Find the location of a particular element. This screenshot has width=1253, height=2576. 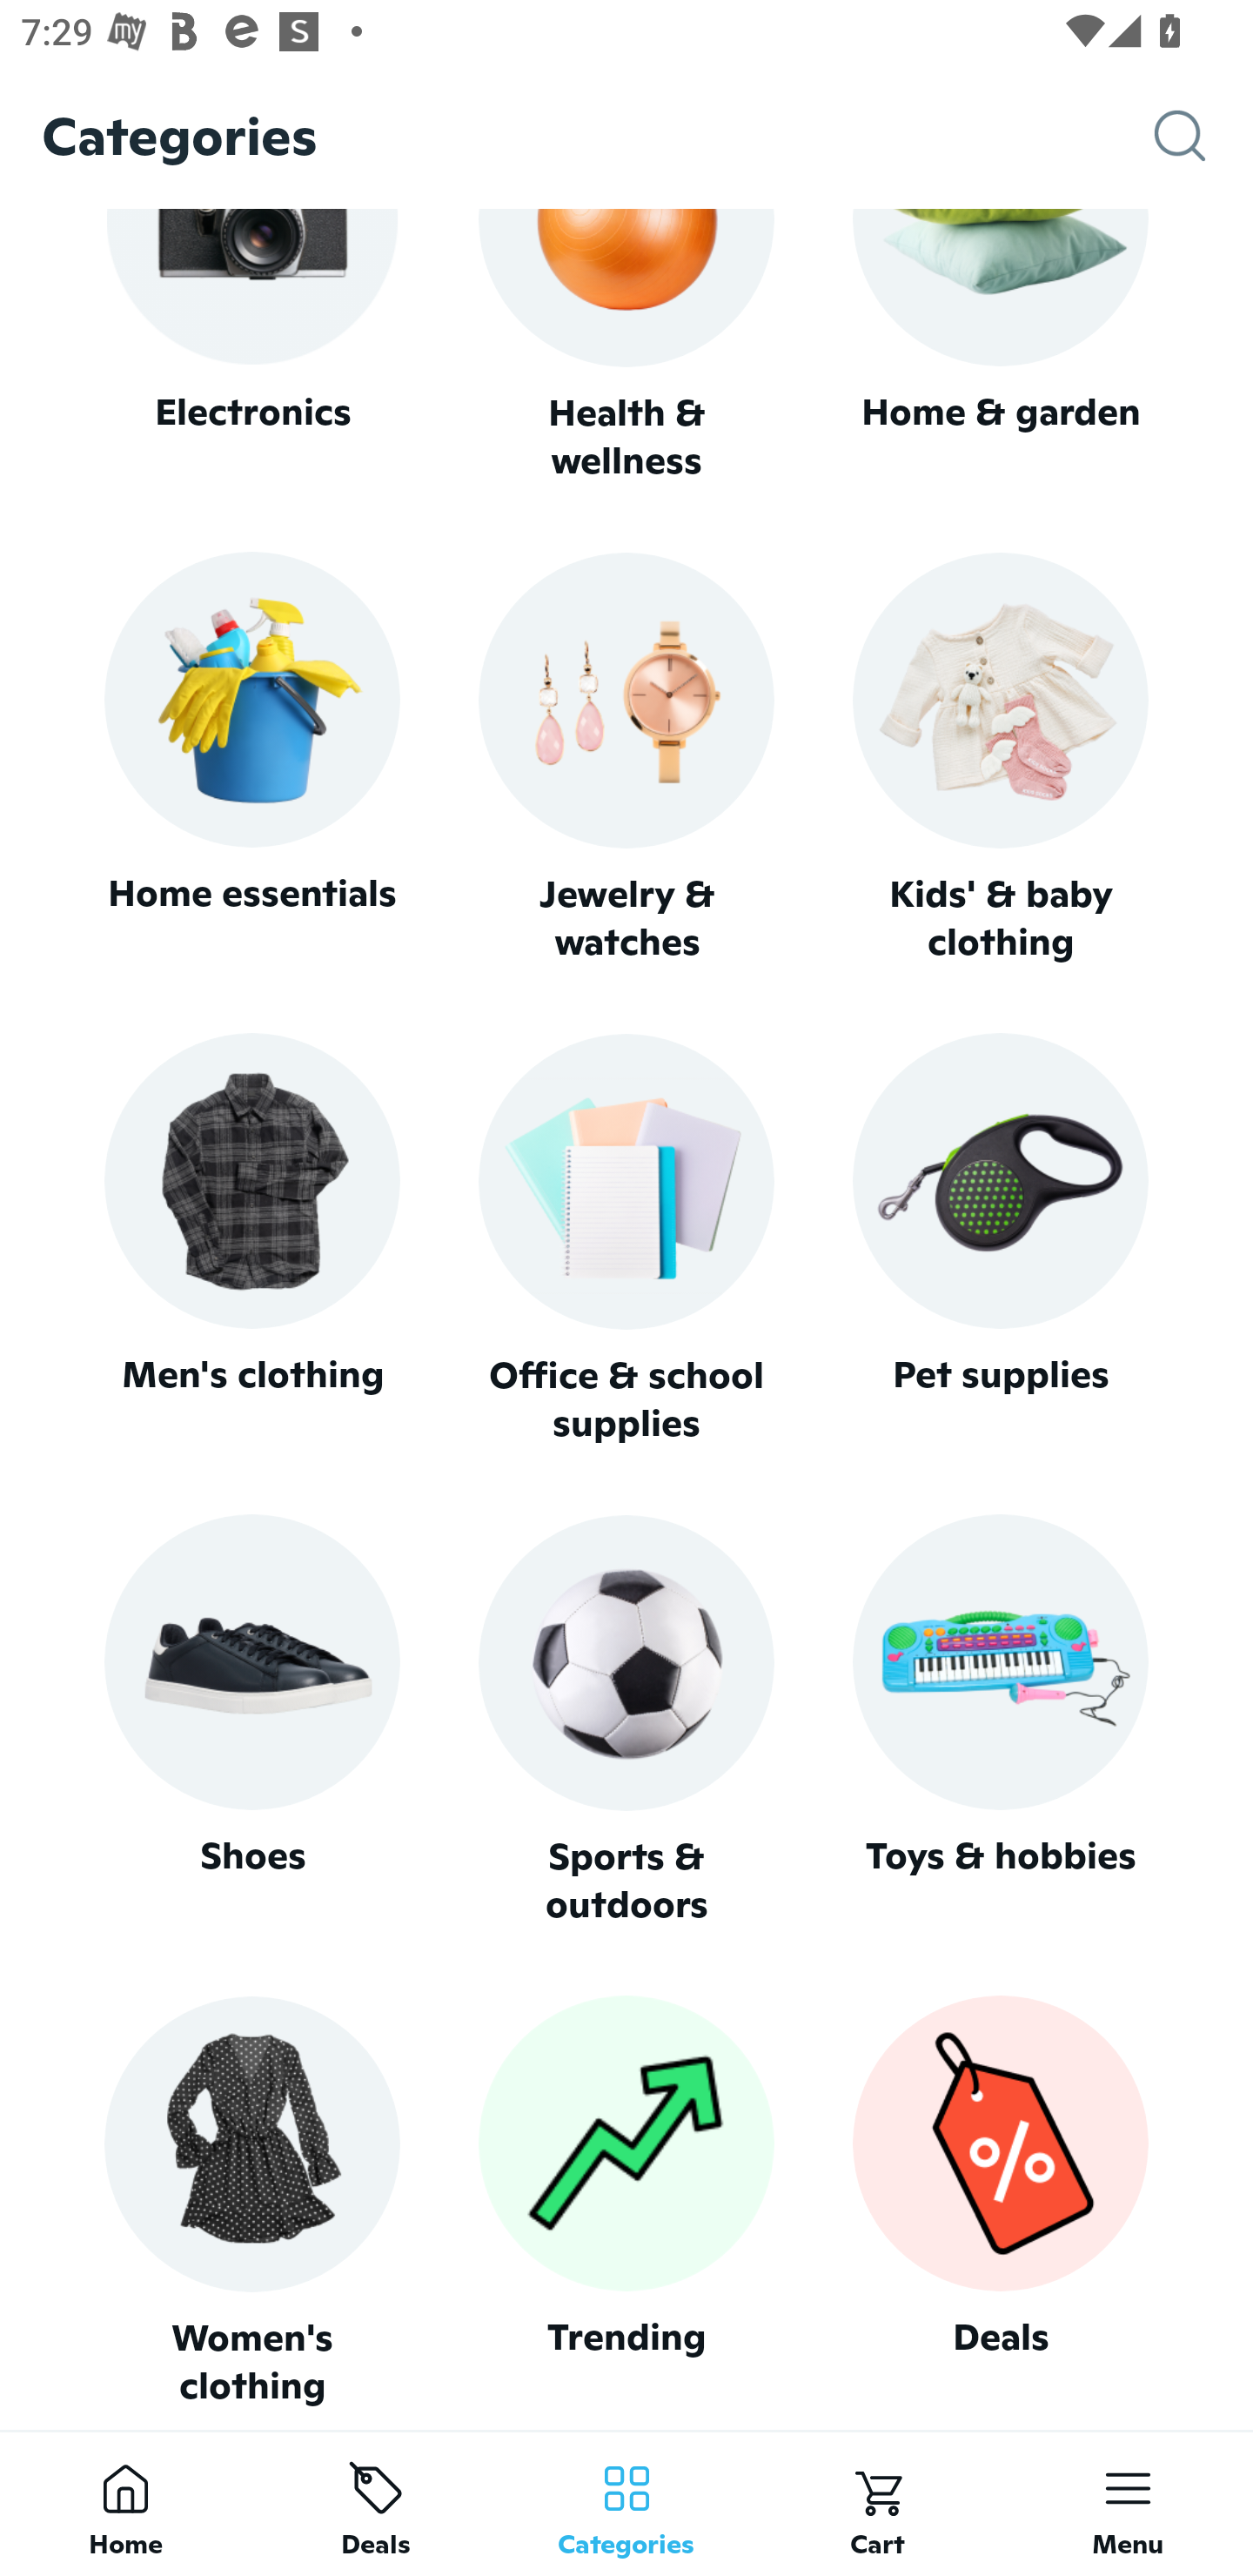

Cart is located at coordinates (877, 2503).